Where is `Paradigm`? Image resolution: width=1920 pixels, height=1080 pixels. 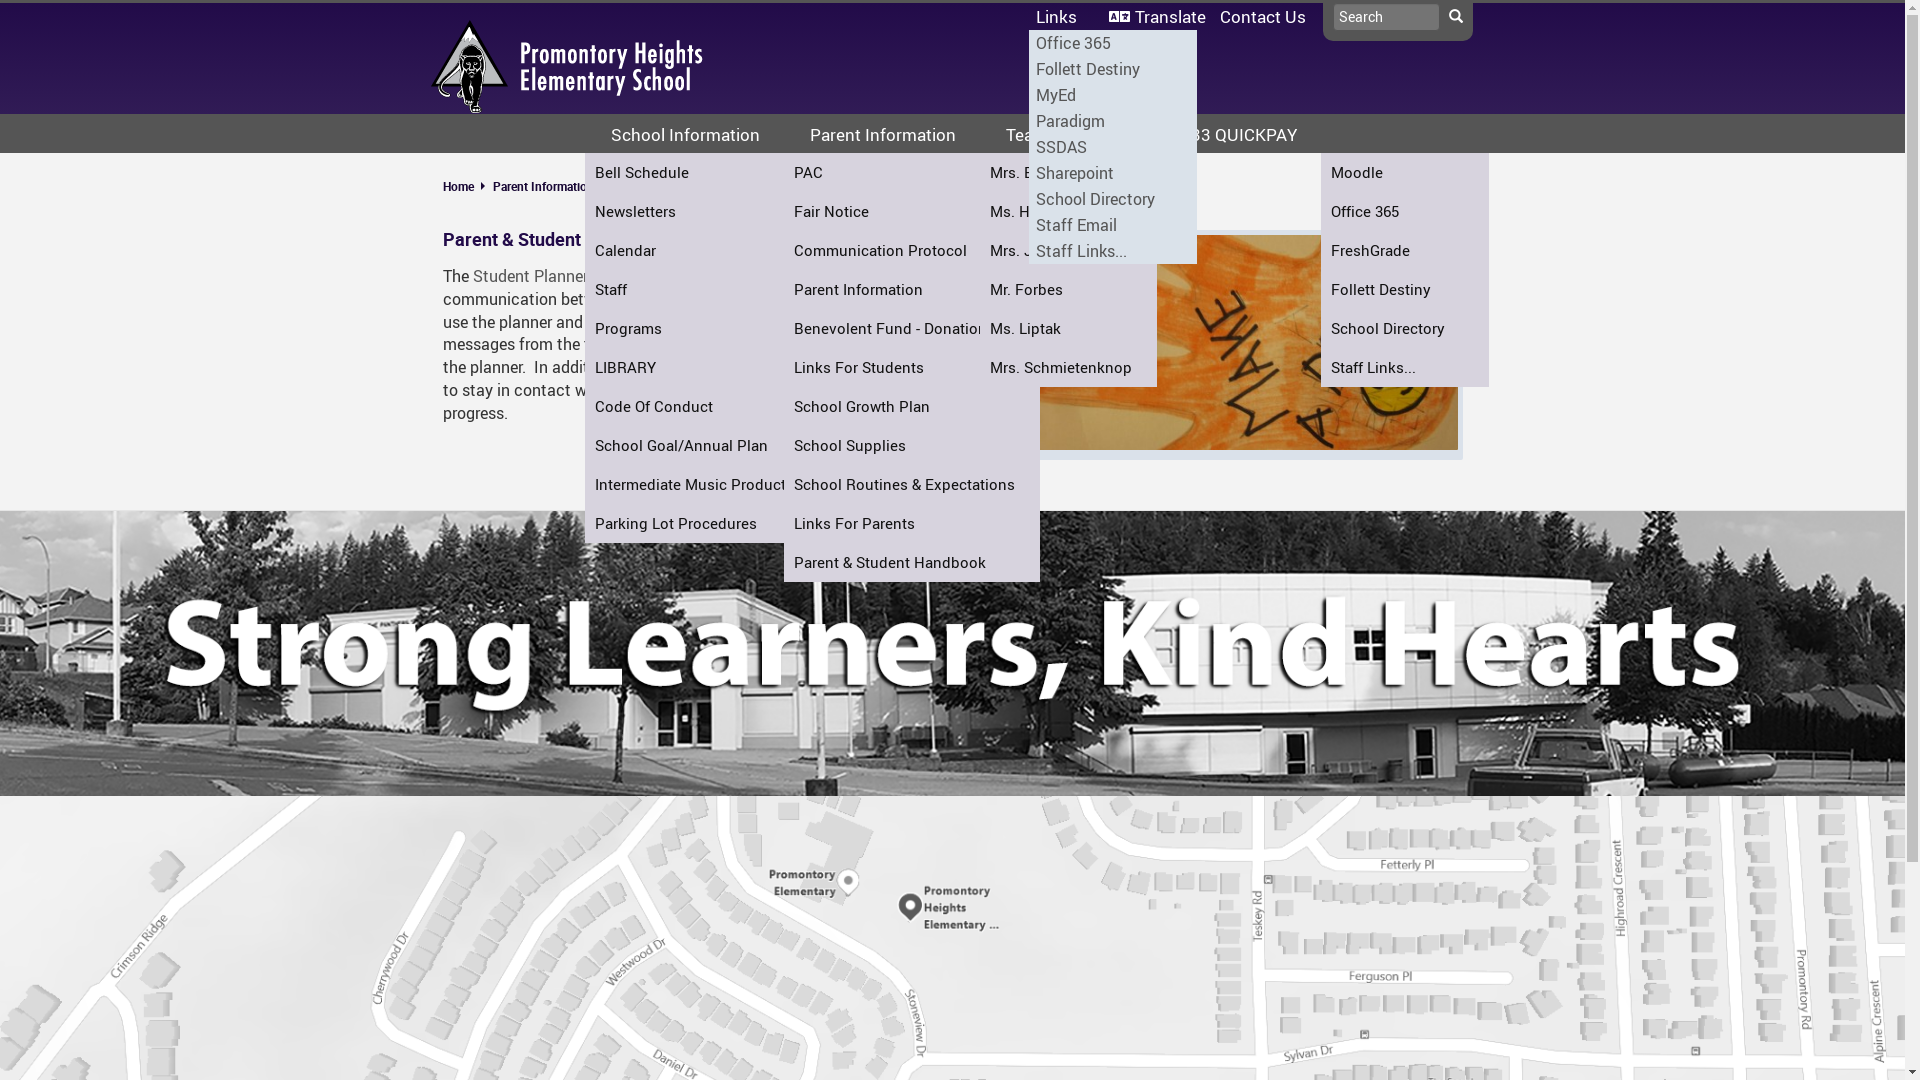 Paradigm is located at coordinates (1112, 121).